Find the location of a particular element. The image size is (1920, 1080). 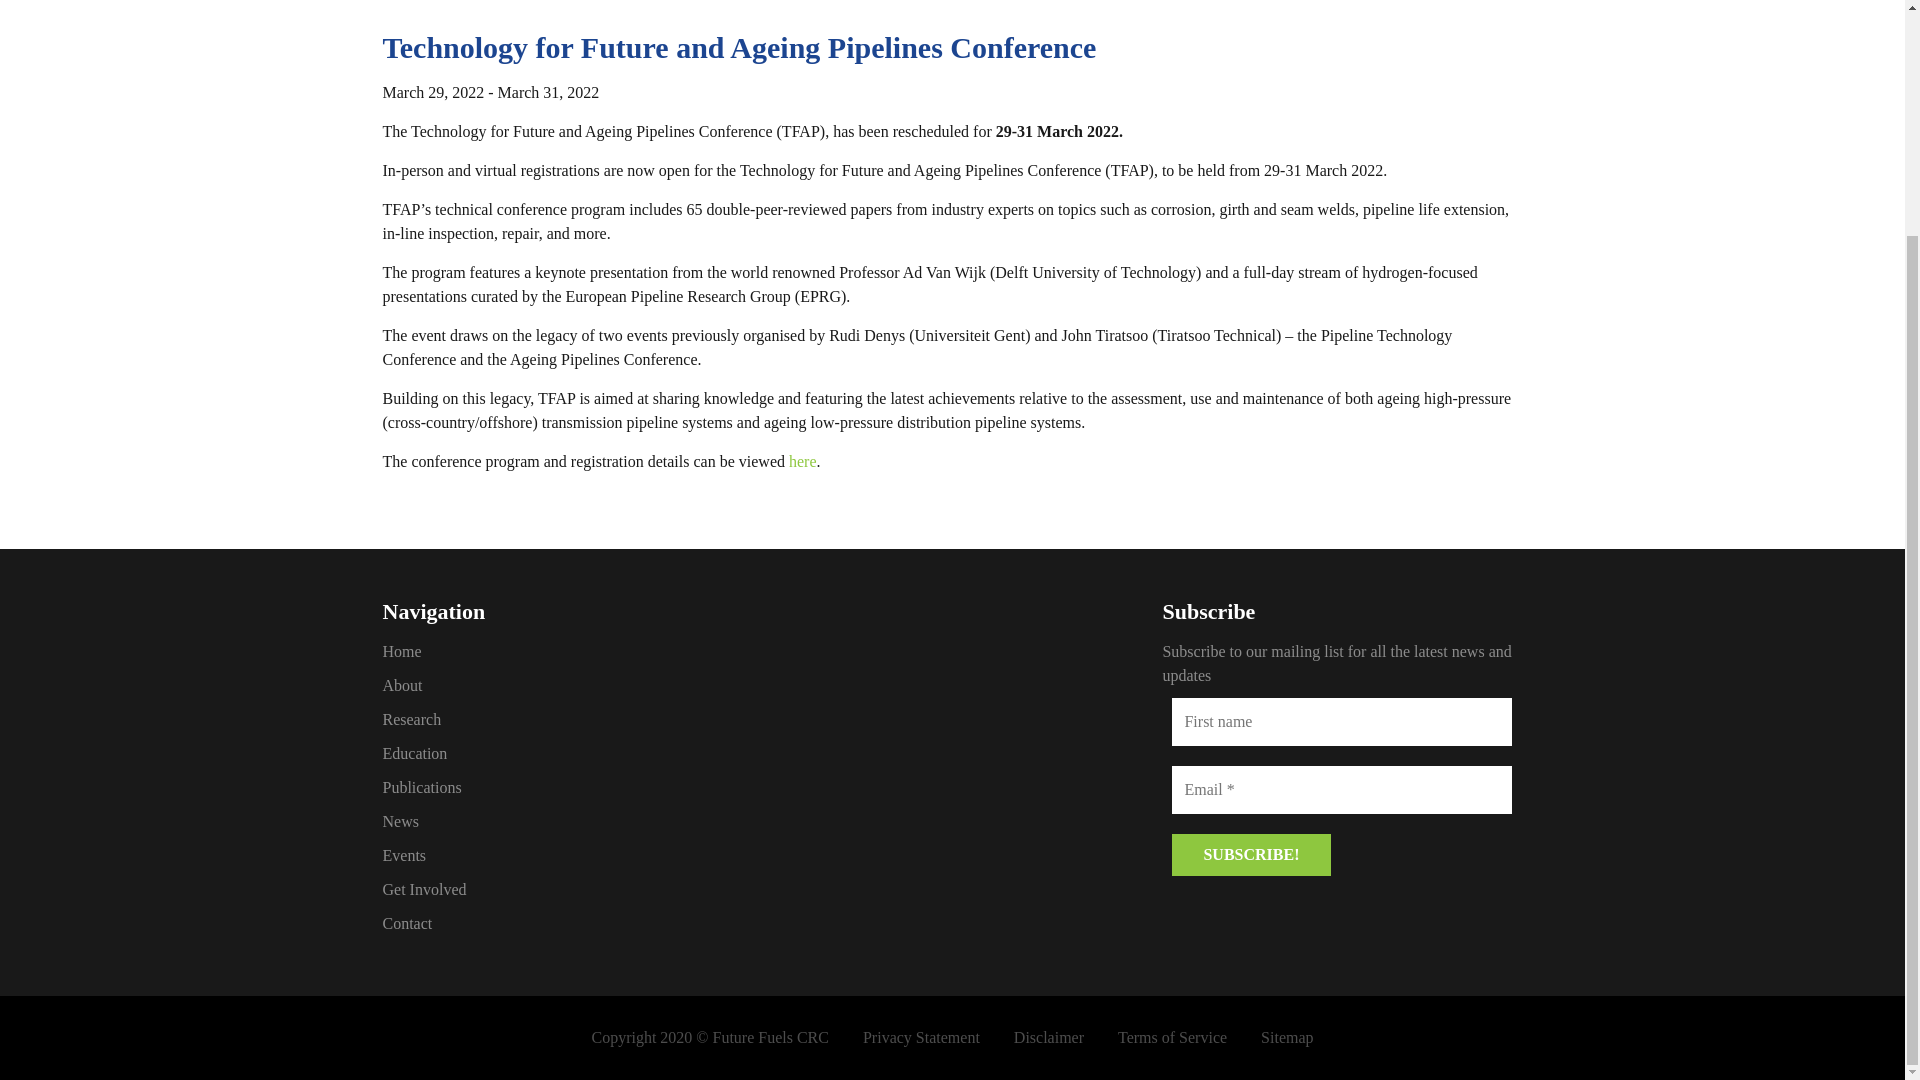

Home is located at coordinates (562, 652).